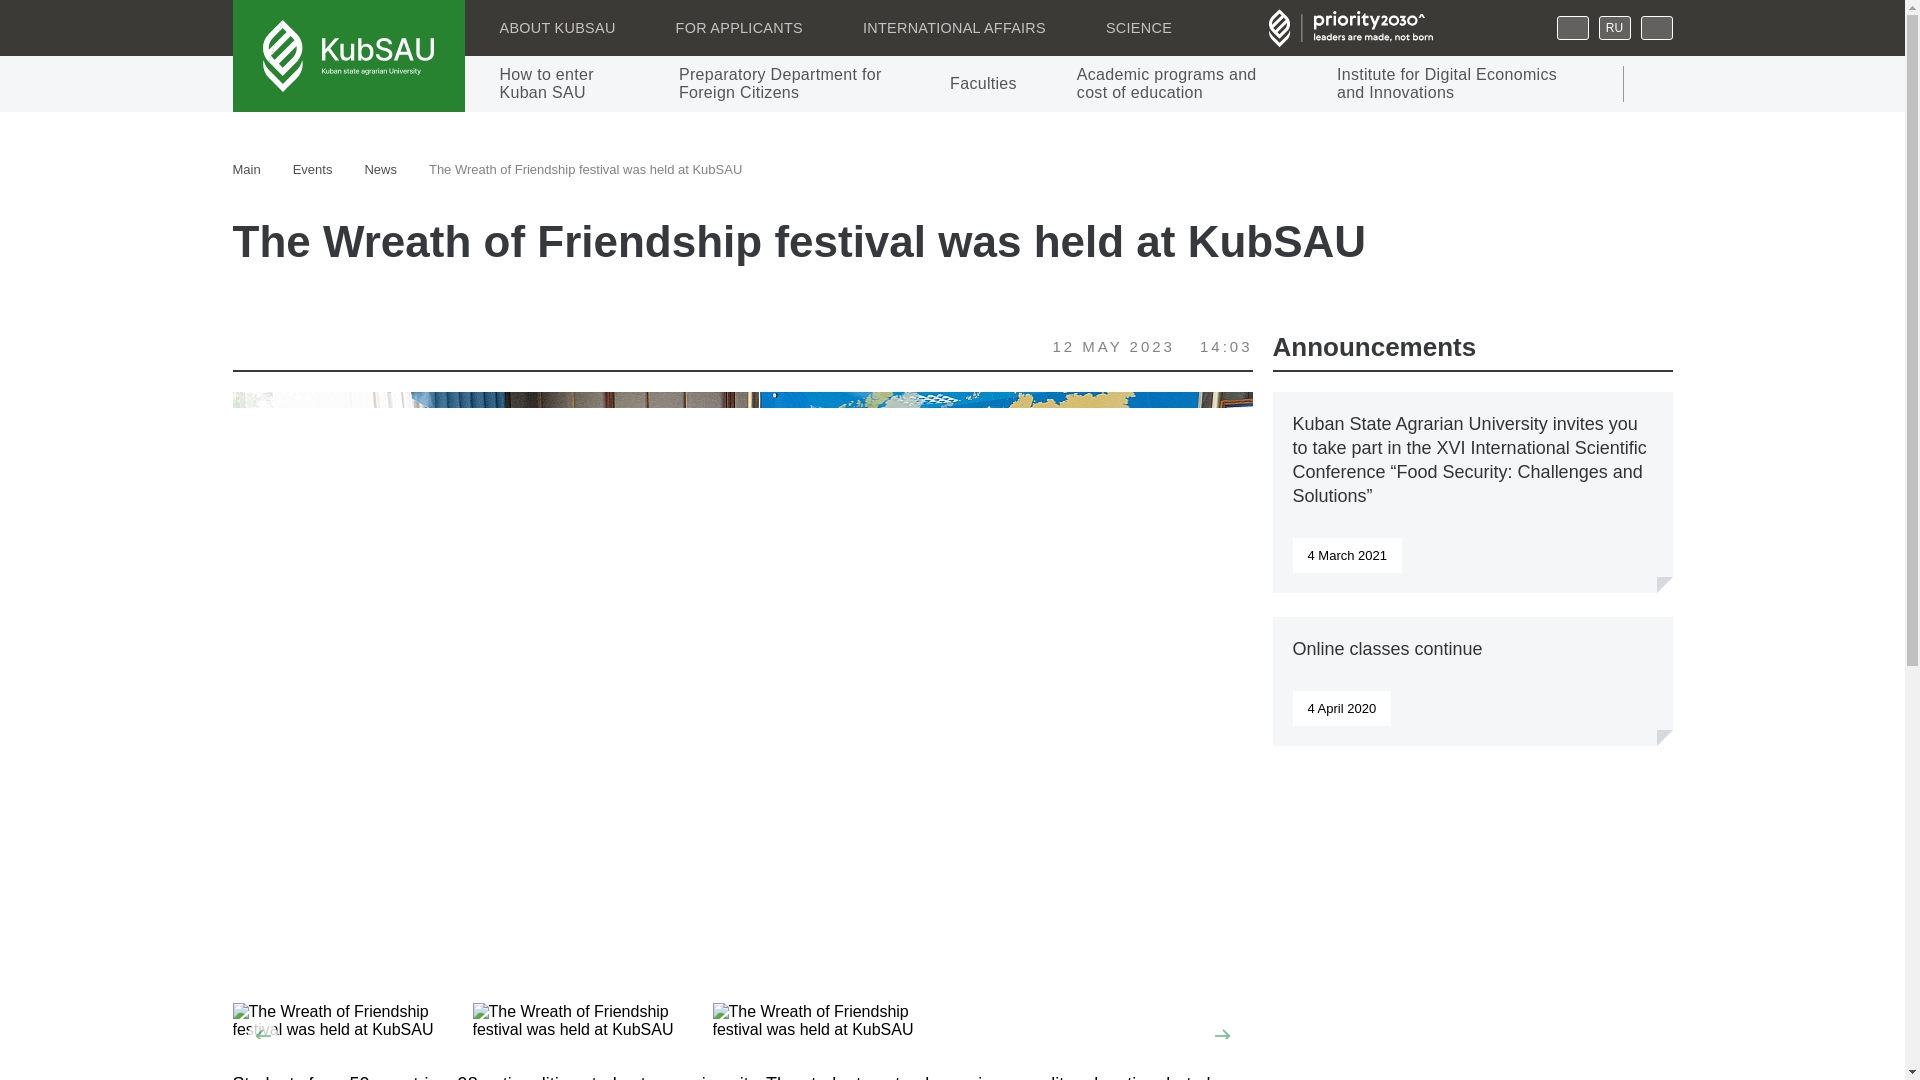 This screenshot has height=1080, width=1920. Describe the element at coordinates (738, 28) in the screenshot. I see `FOR APPLICANTS` at that location.